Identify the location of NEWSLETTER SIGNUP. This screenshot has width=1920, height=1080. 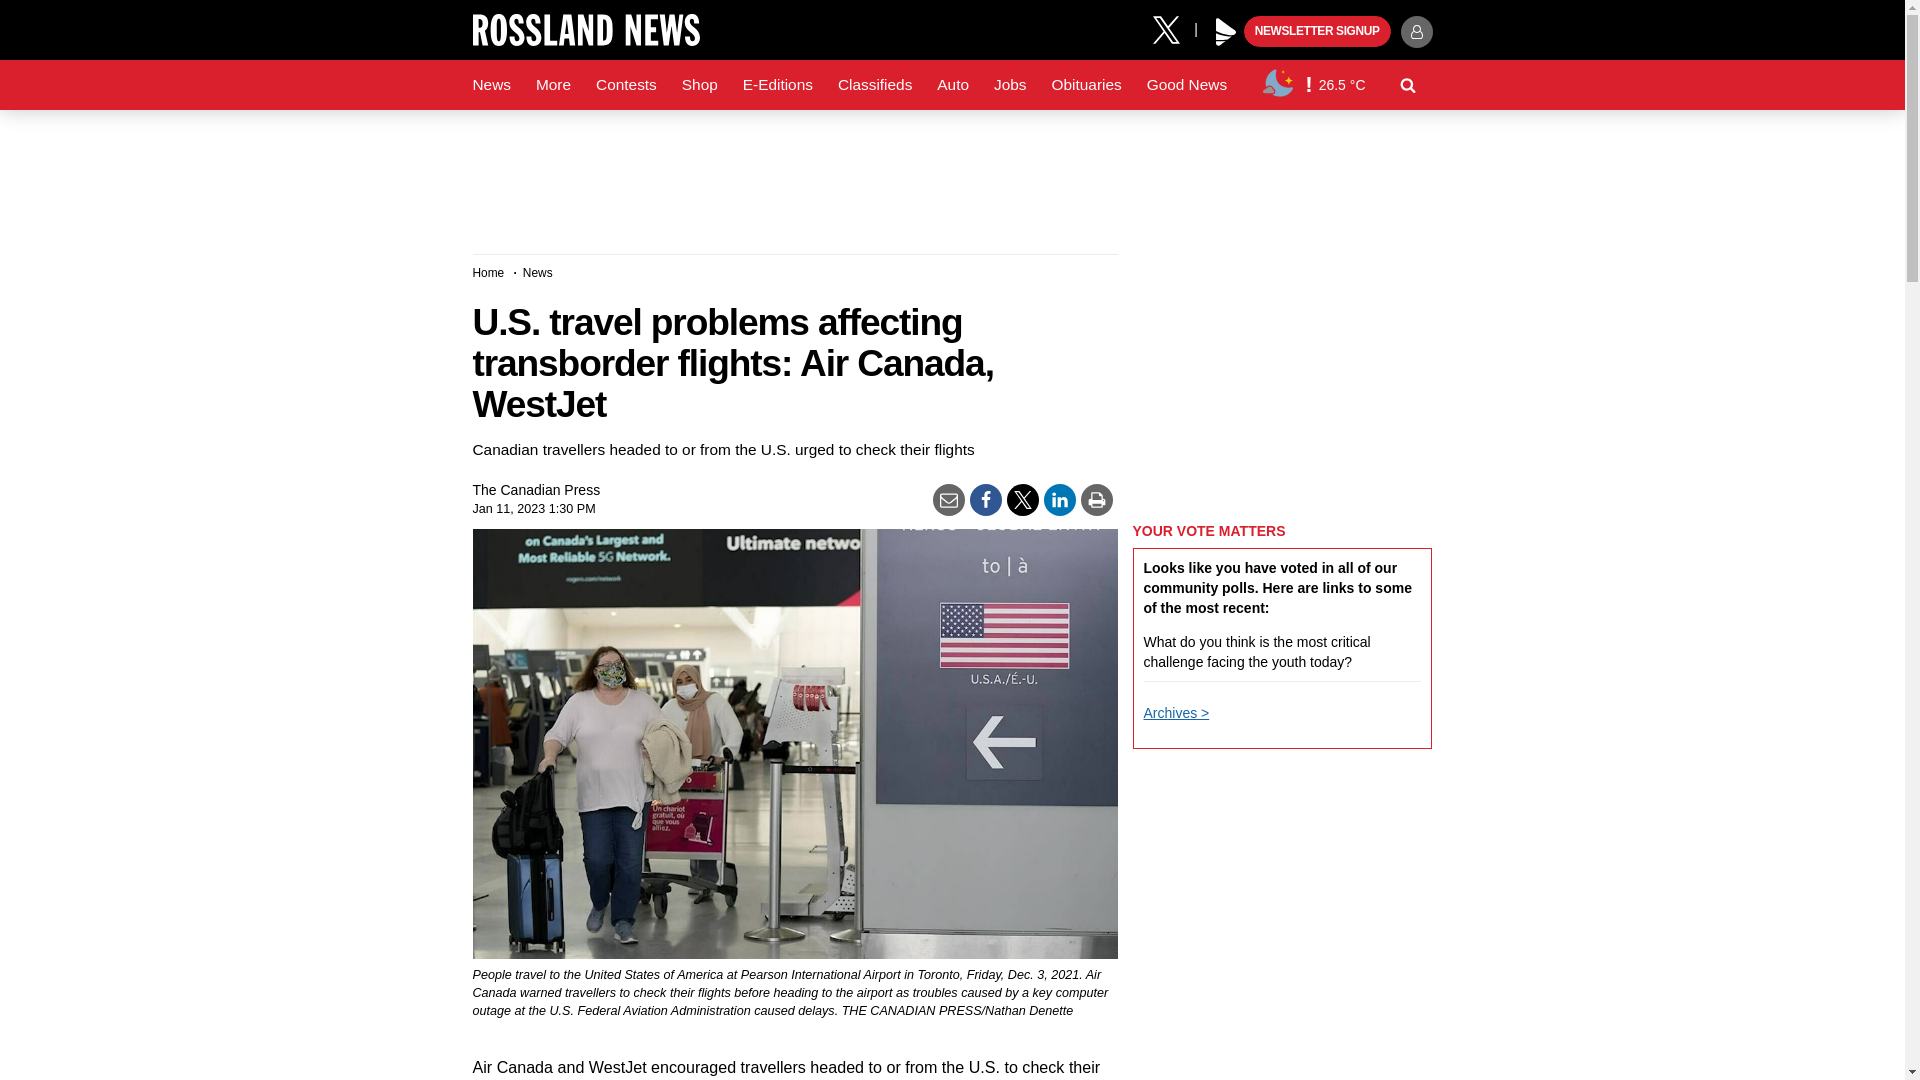
(1317, 32).